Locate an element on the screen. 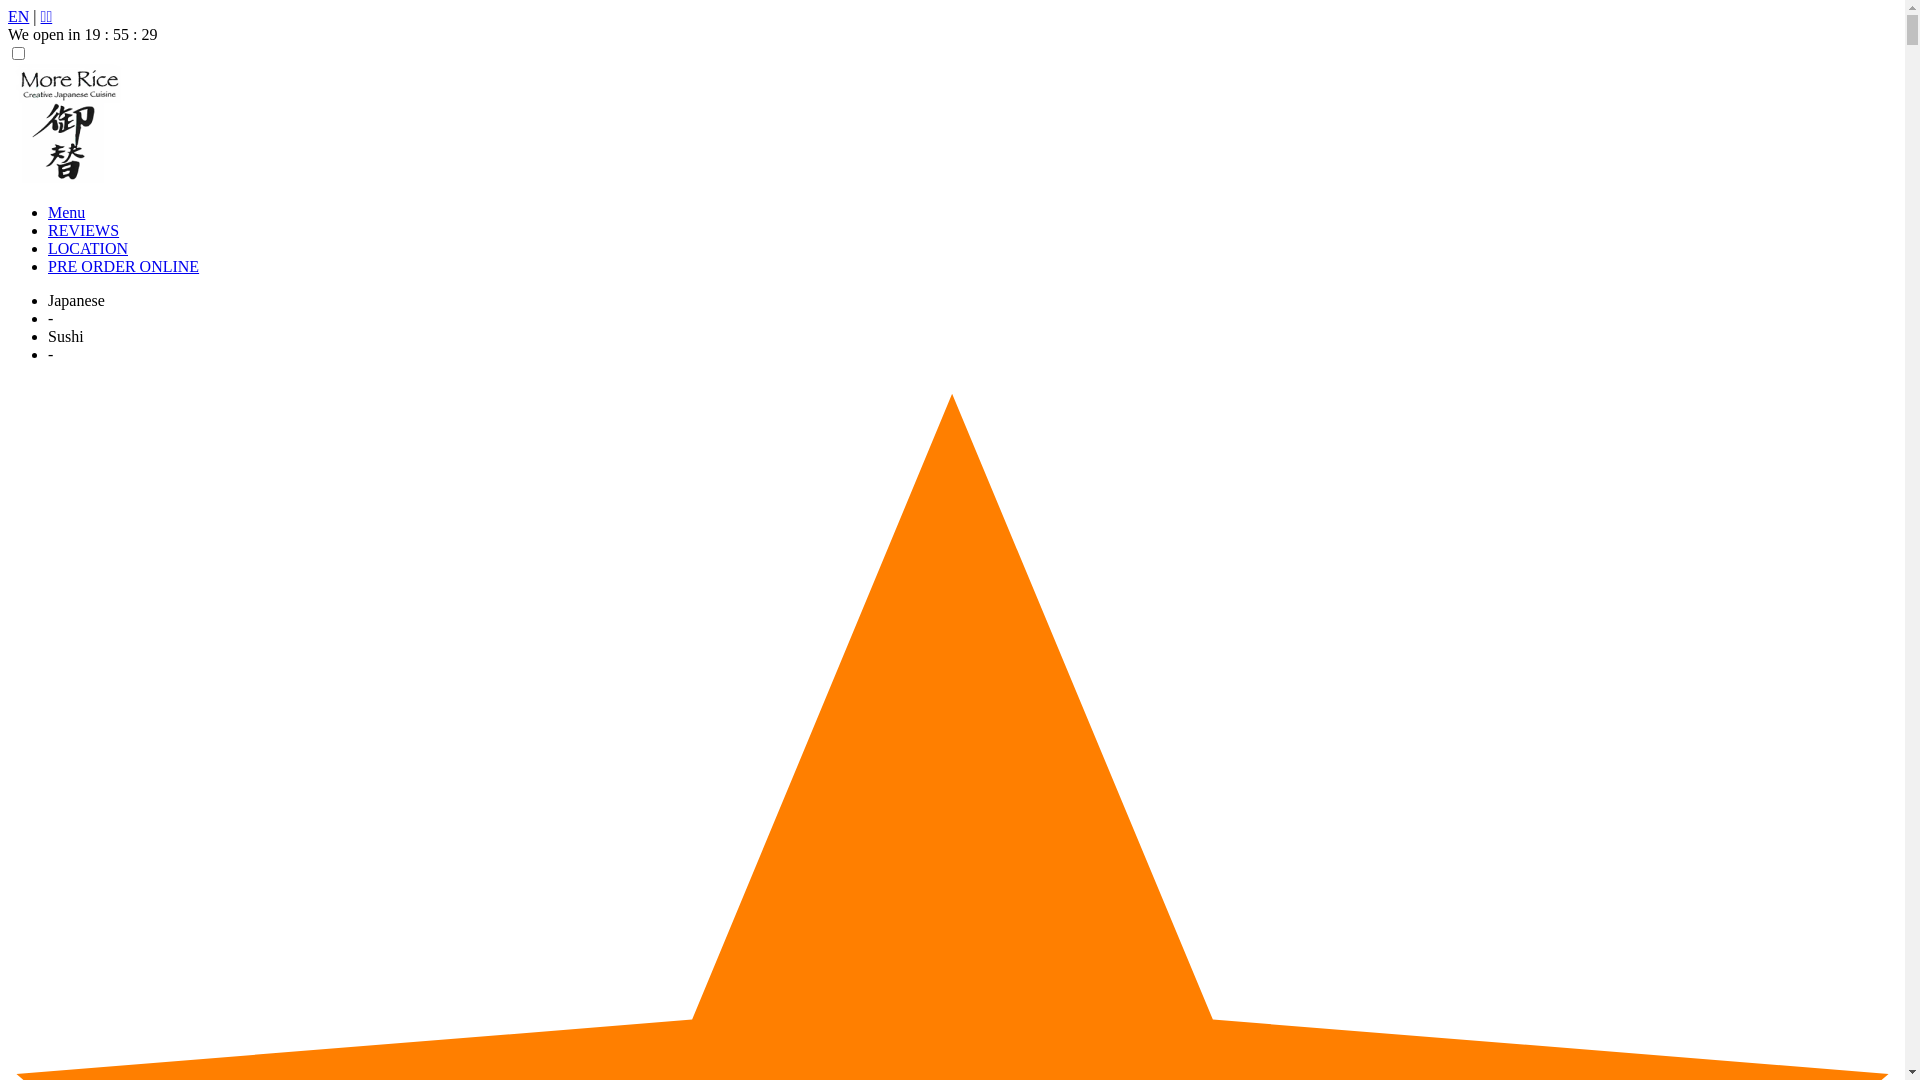 This screenshot has width=1920, height=1080. LOCATION is located at coordinates (88, 248).